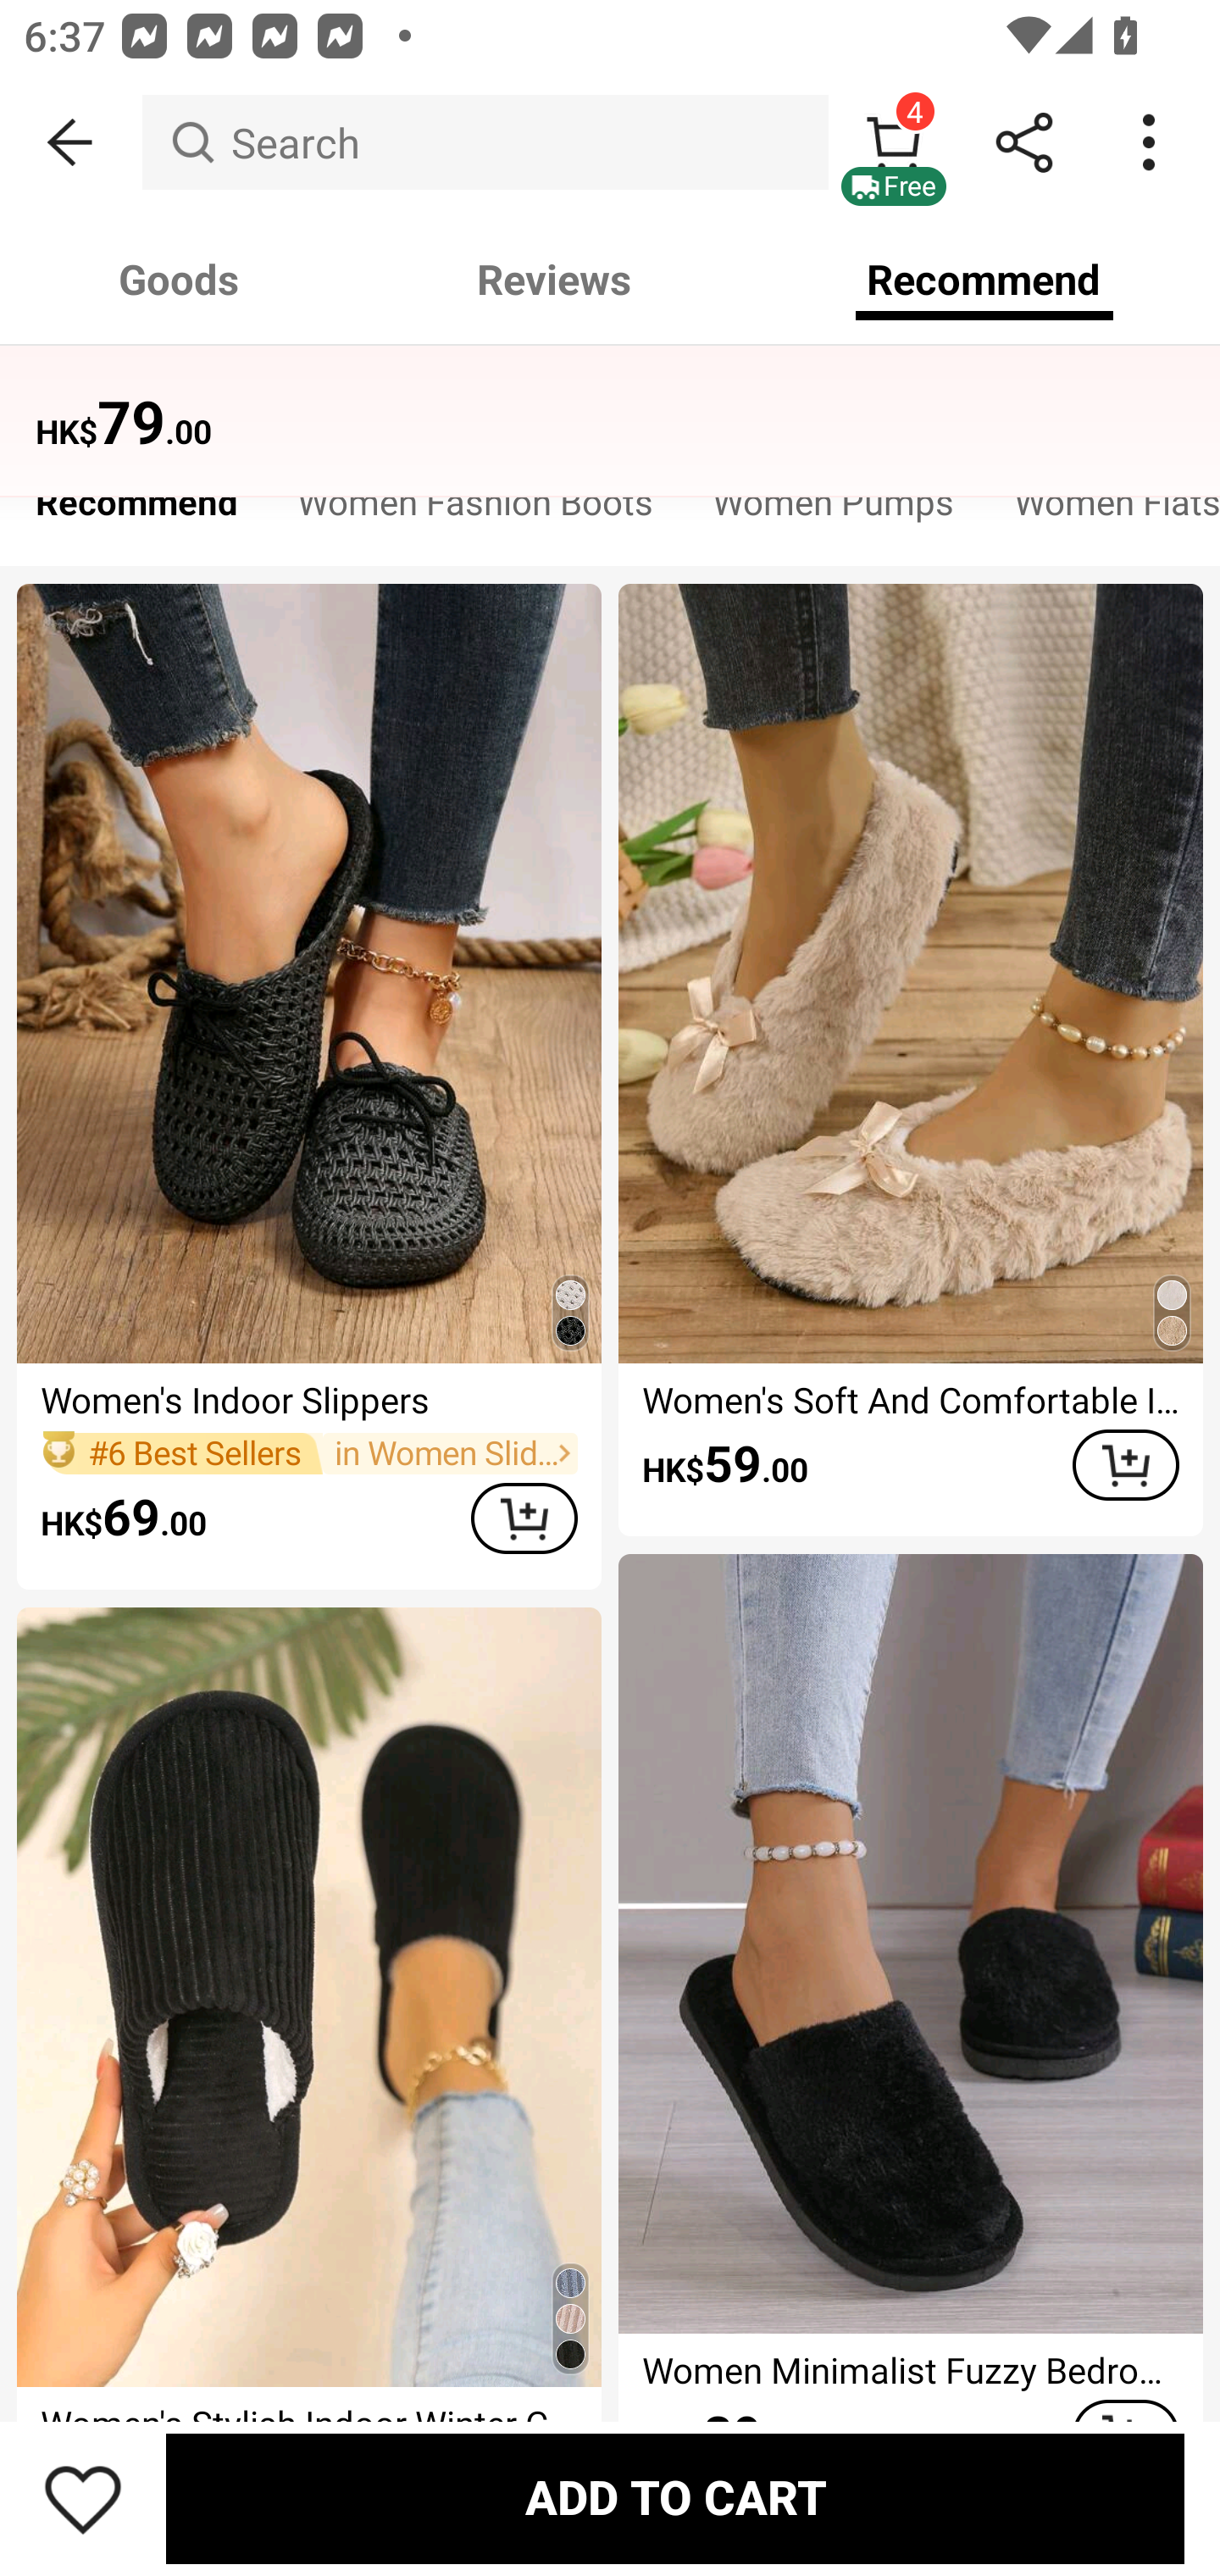 This screenshot has width=1220, height=2576. What do you see at coordinates (83, 2498) in the screenshot?
I see `Save` at bounding box center [83, 2498].